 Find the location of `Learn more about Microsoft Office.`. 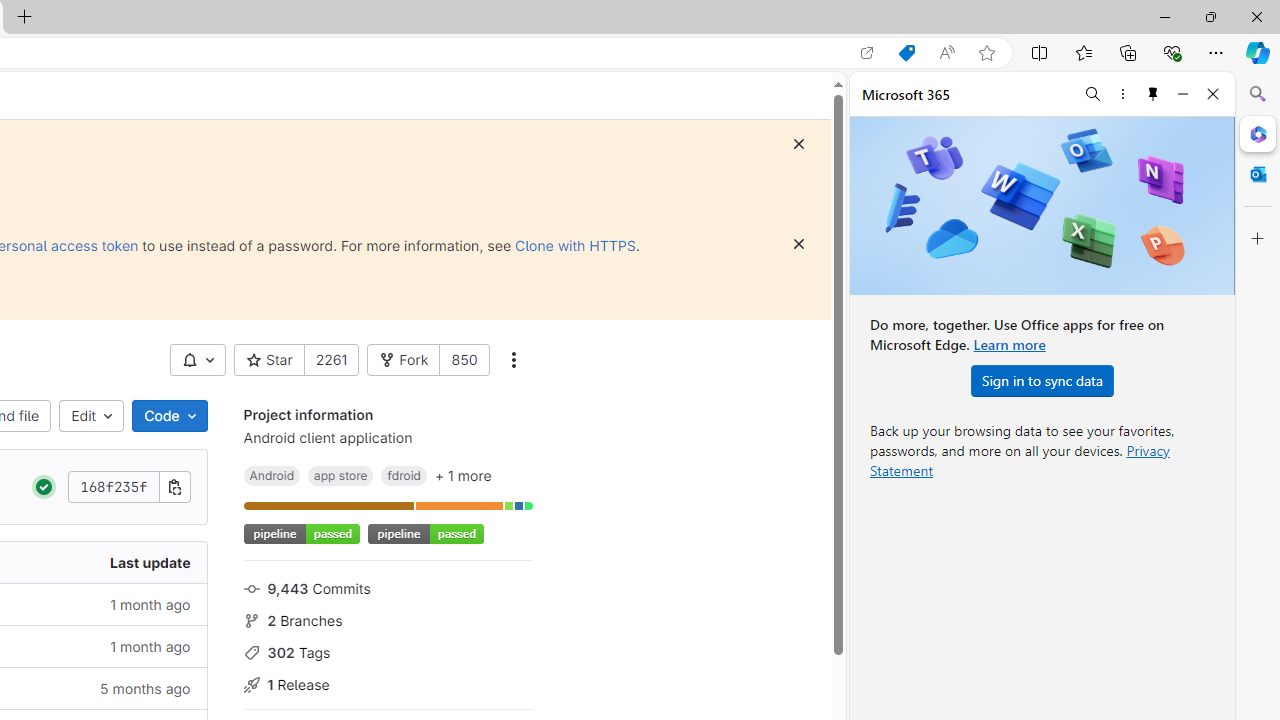

Learn more about Microsoft Office. is located at coordinates (1008, 344).